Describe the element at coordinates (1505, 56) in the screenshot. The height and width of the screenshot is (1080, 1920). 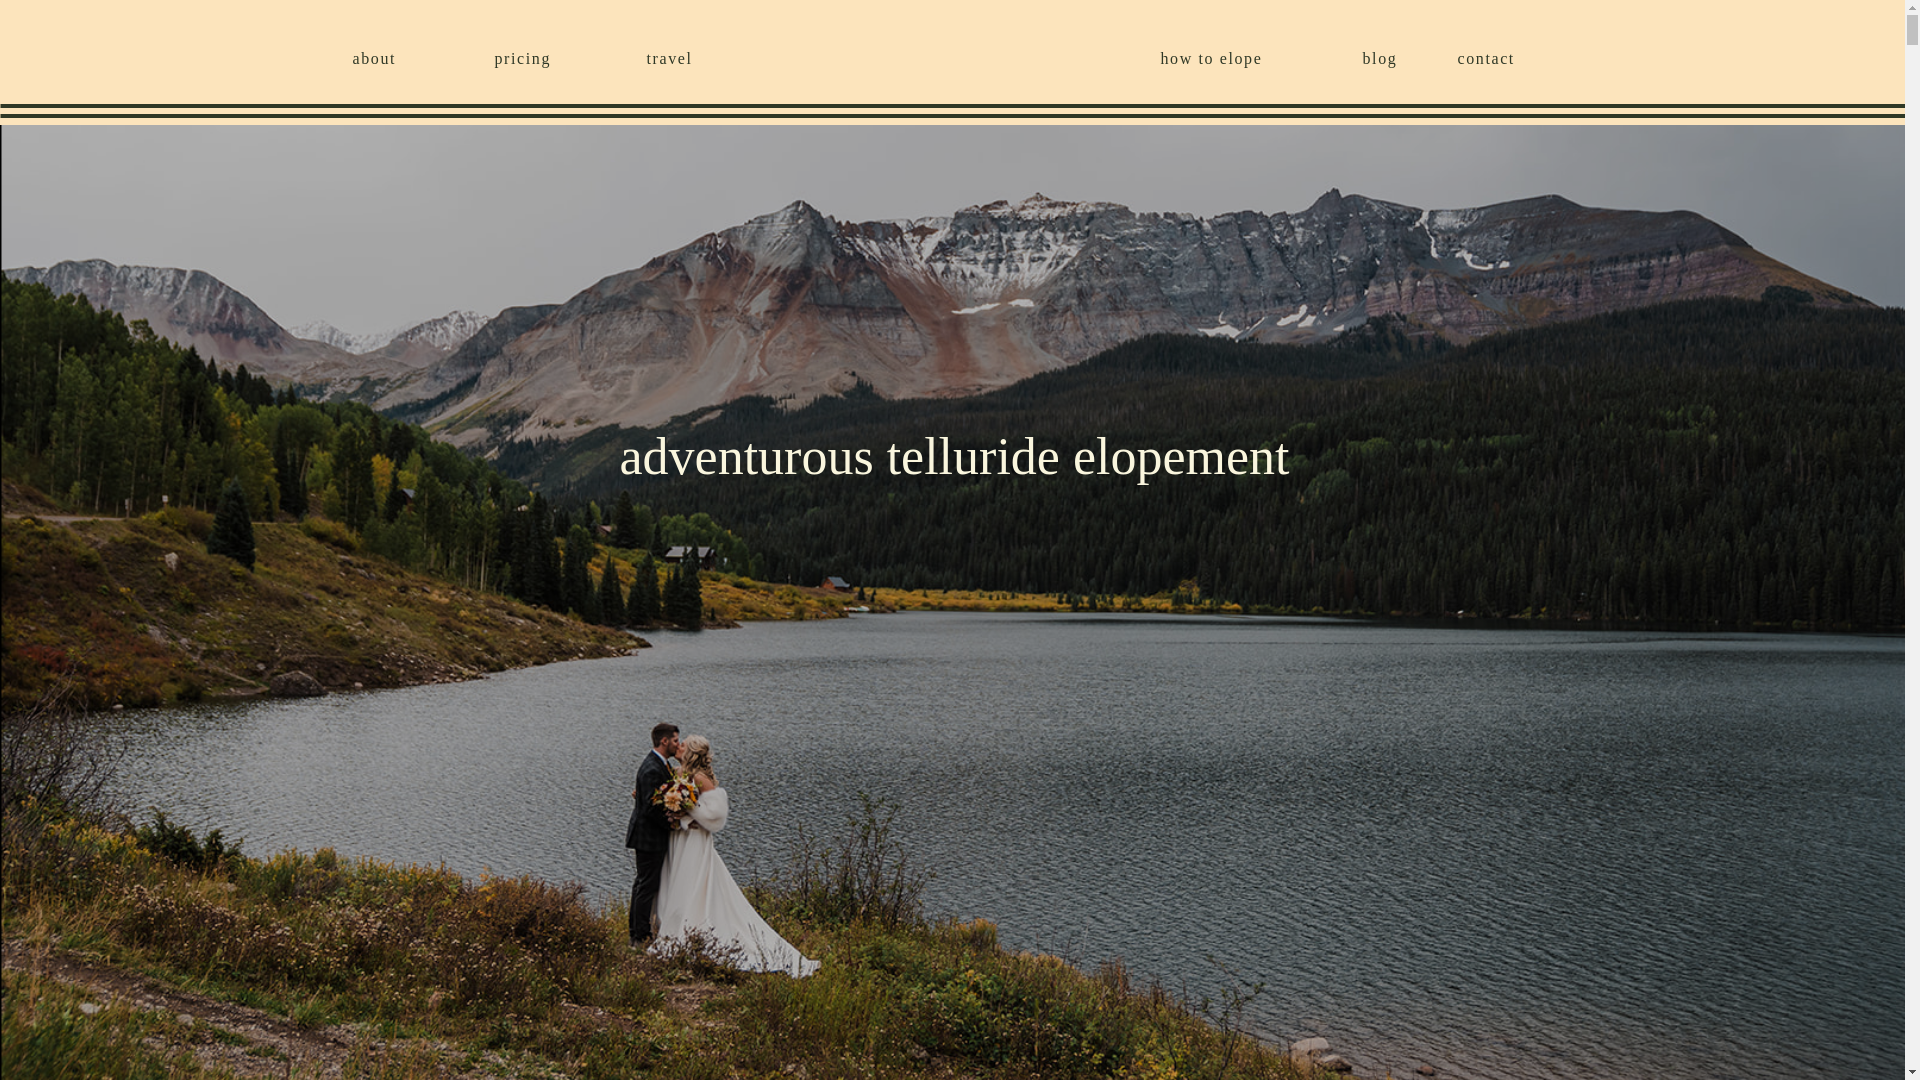
I see `contact` at that location.